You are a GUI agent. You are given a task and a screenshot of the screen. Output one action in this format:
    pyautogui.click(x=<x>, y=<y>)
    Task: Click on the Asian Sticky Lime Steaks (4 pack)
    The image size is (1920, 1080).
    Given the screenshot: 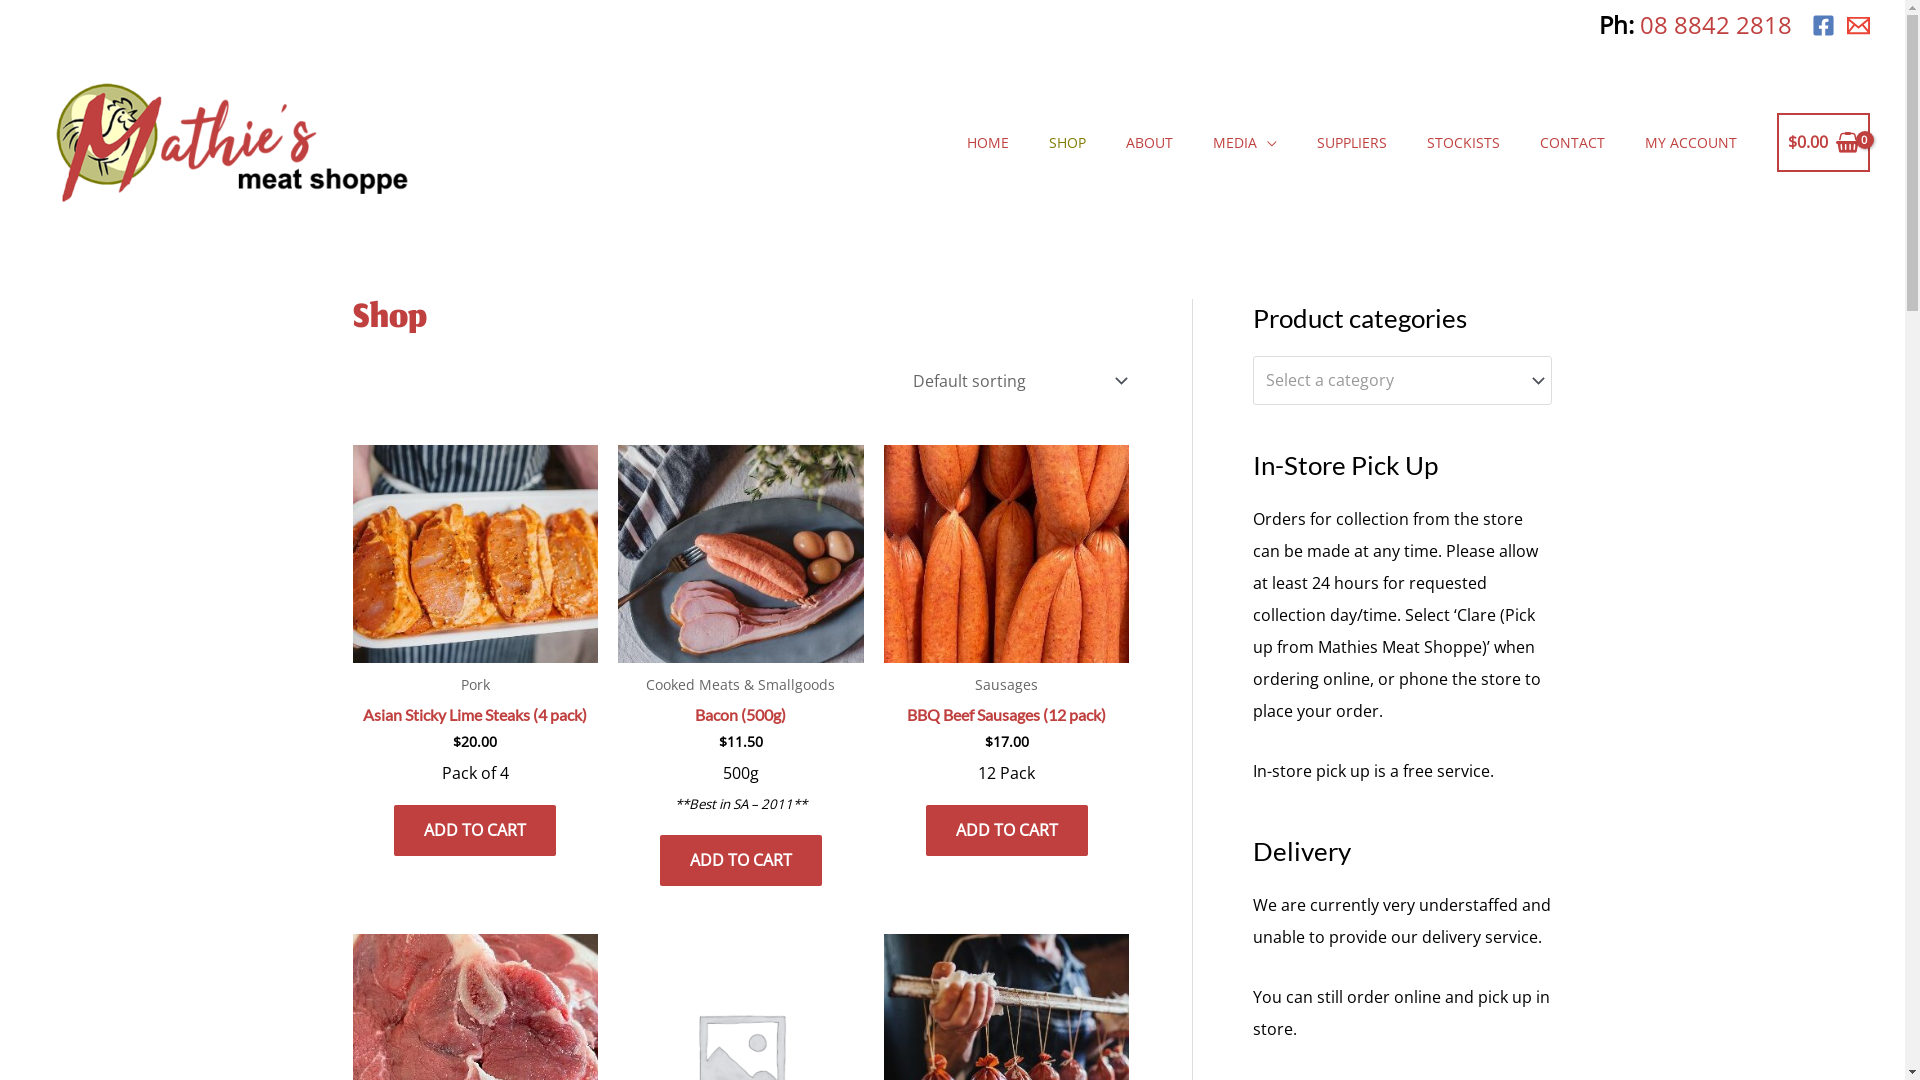 What is the action you would take?
    pyautogui.click(x=475, y=720)
    